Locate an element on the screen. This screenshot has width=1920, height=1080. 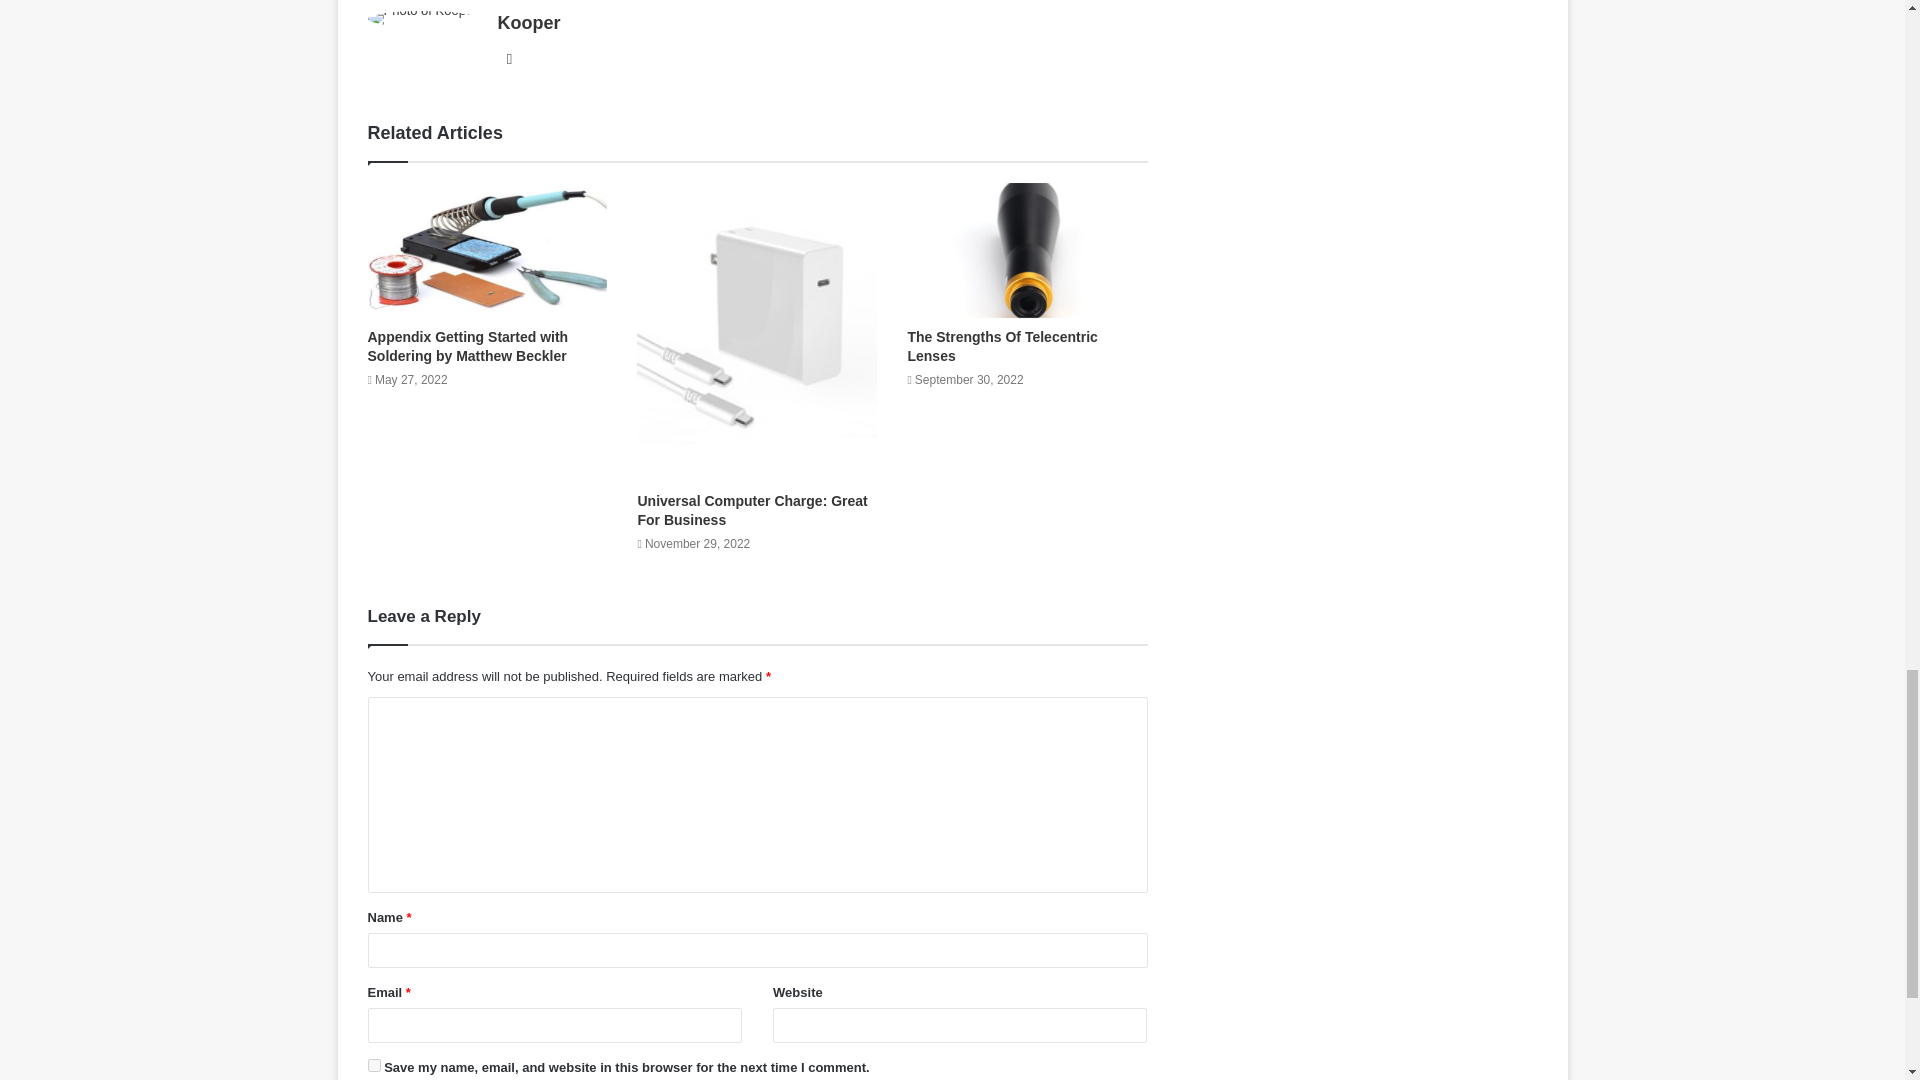
Kooper is located at coordinates (528, 22).